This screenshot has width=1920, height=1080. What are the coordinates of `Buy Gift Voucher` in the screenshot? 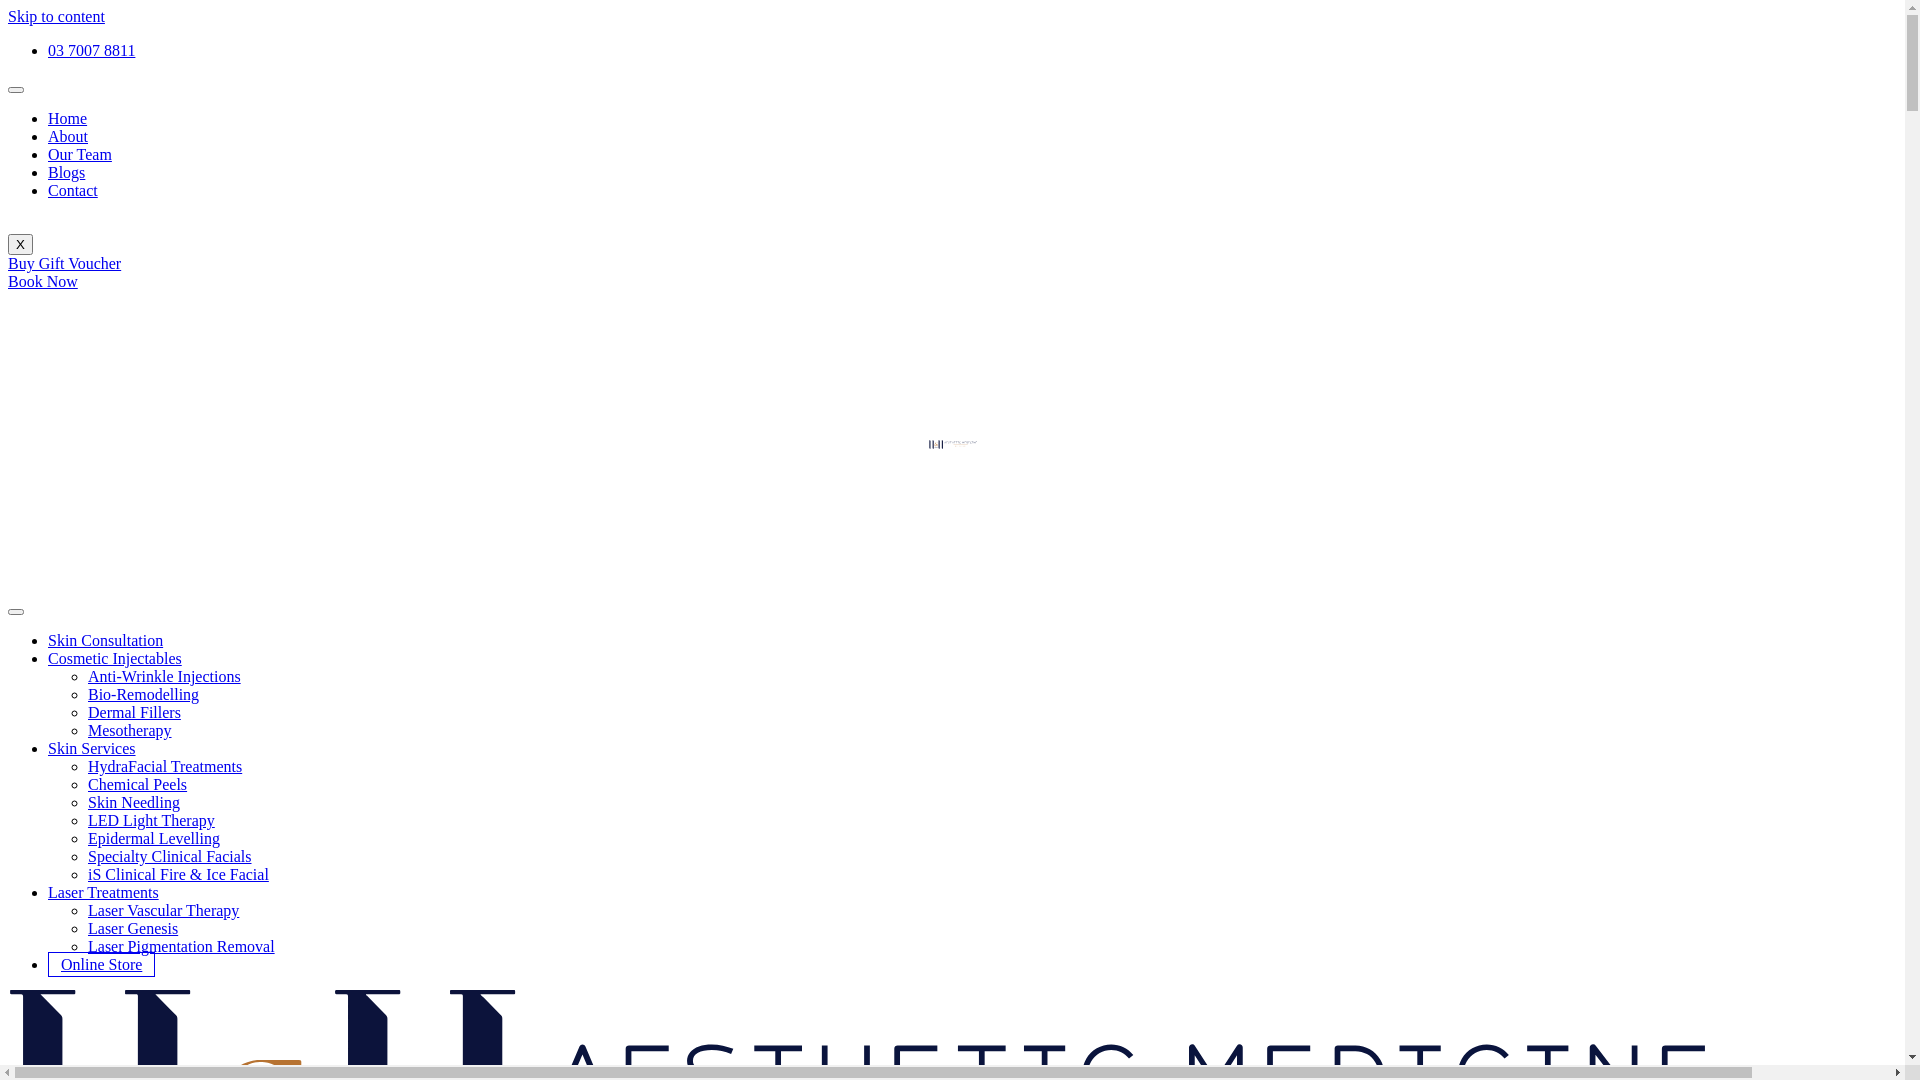 It's located at (64, 264).